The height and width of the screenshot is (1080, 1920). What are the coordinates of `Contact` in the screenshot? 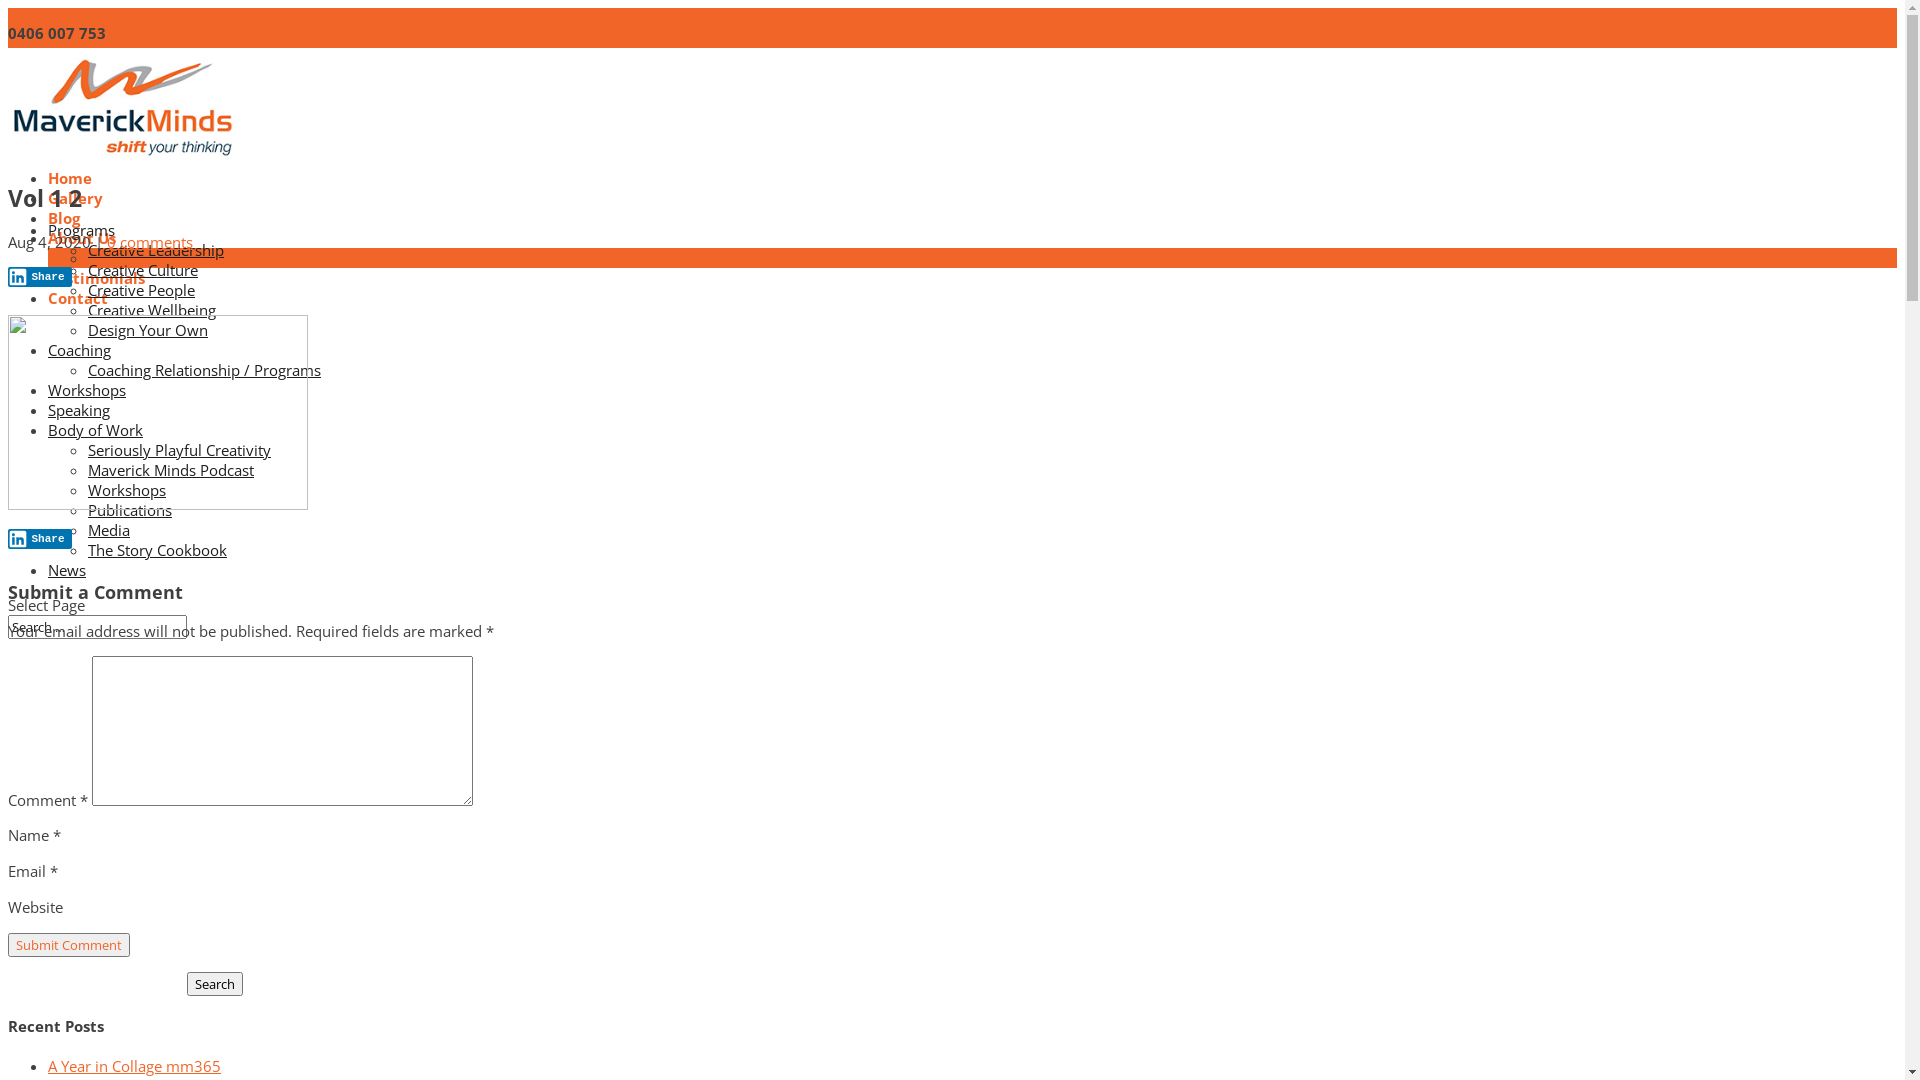 It's located at (78, 298).